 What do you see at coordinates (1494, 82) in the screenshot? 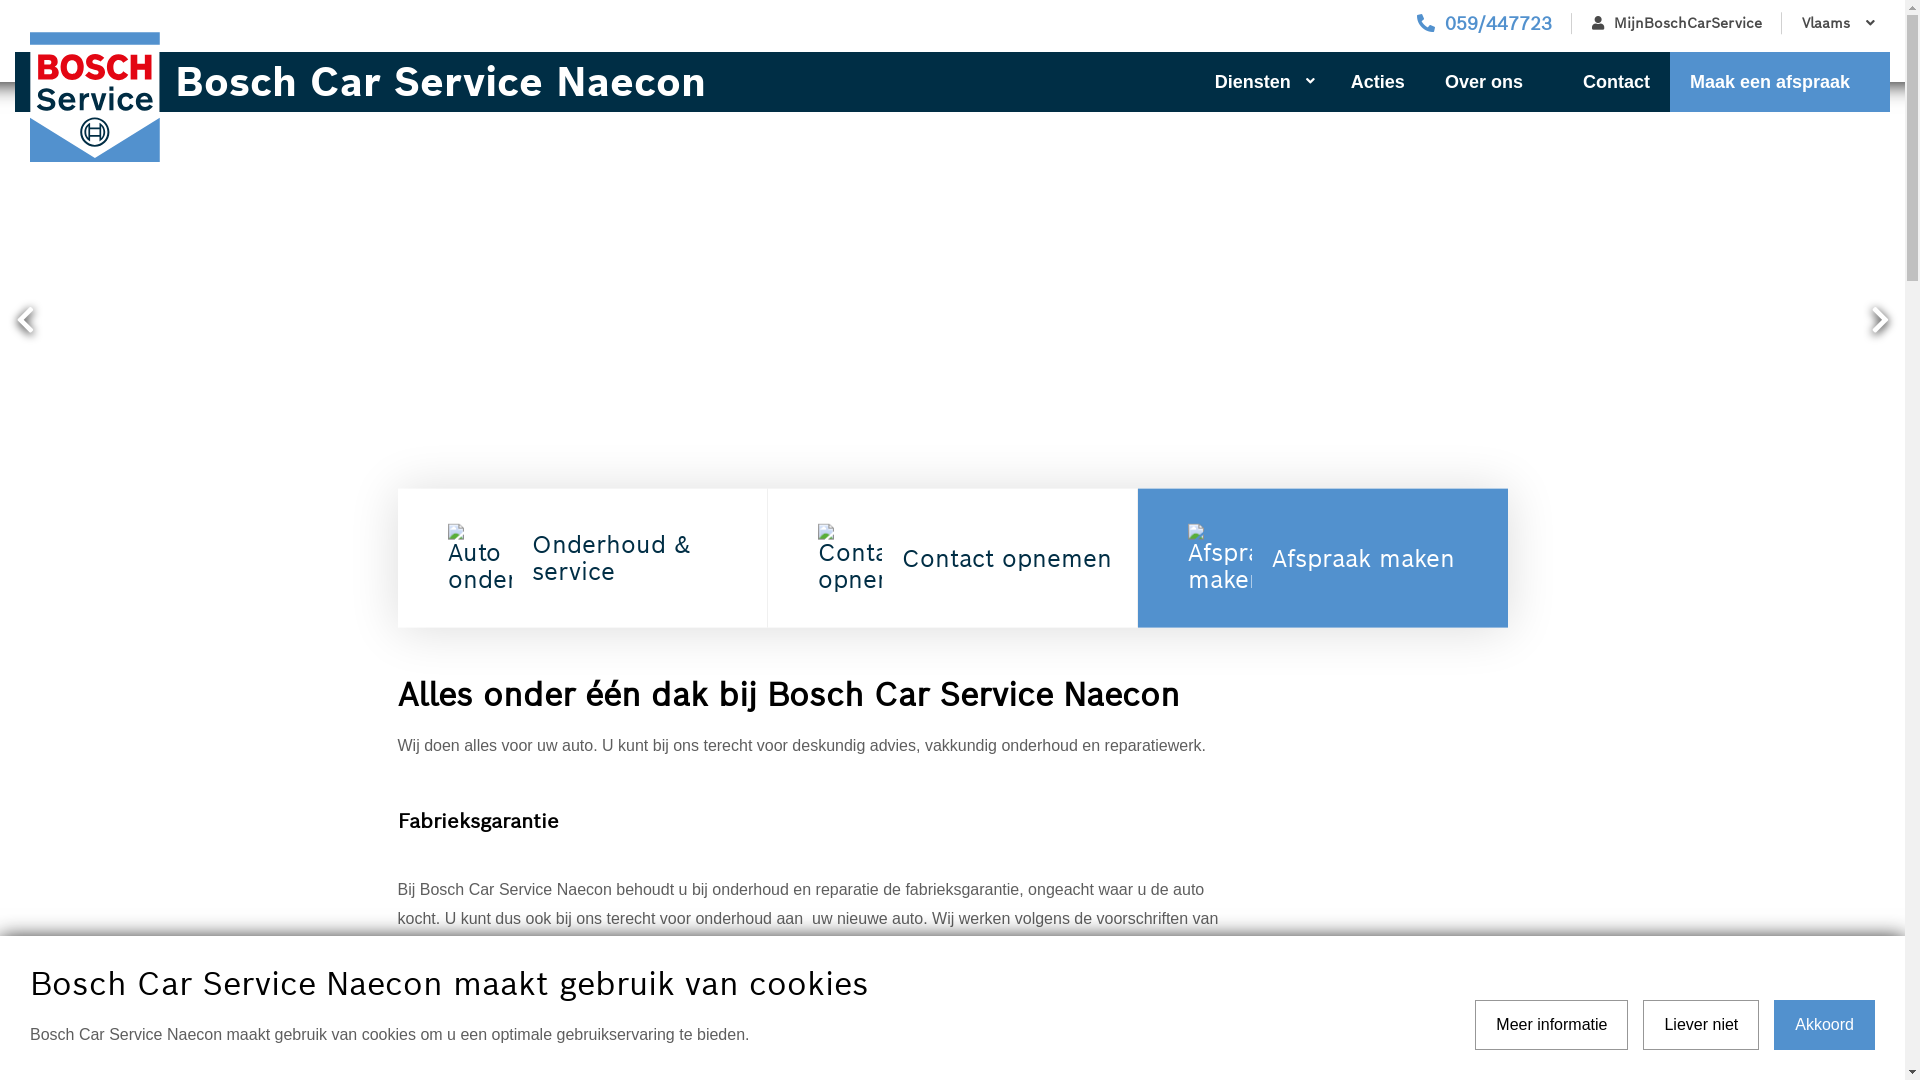
I see `Over ons` at bounding box center [1494, 82].